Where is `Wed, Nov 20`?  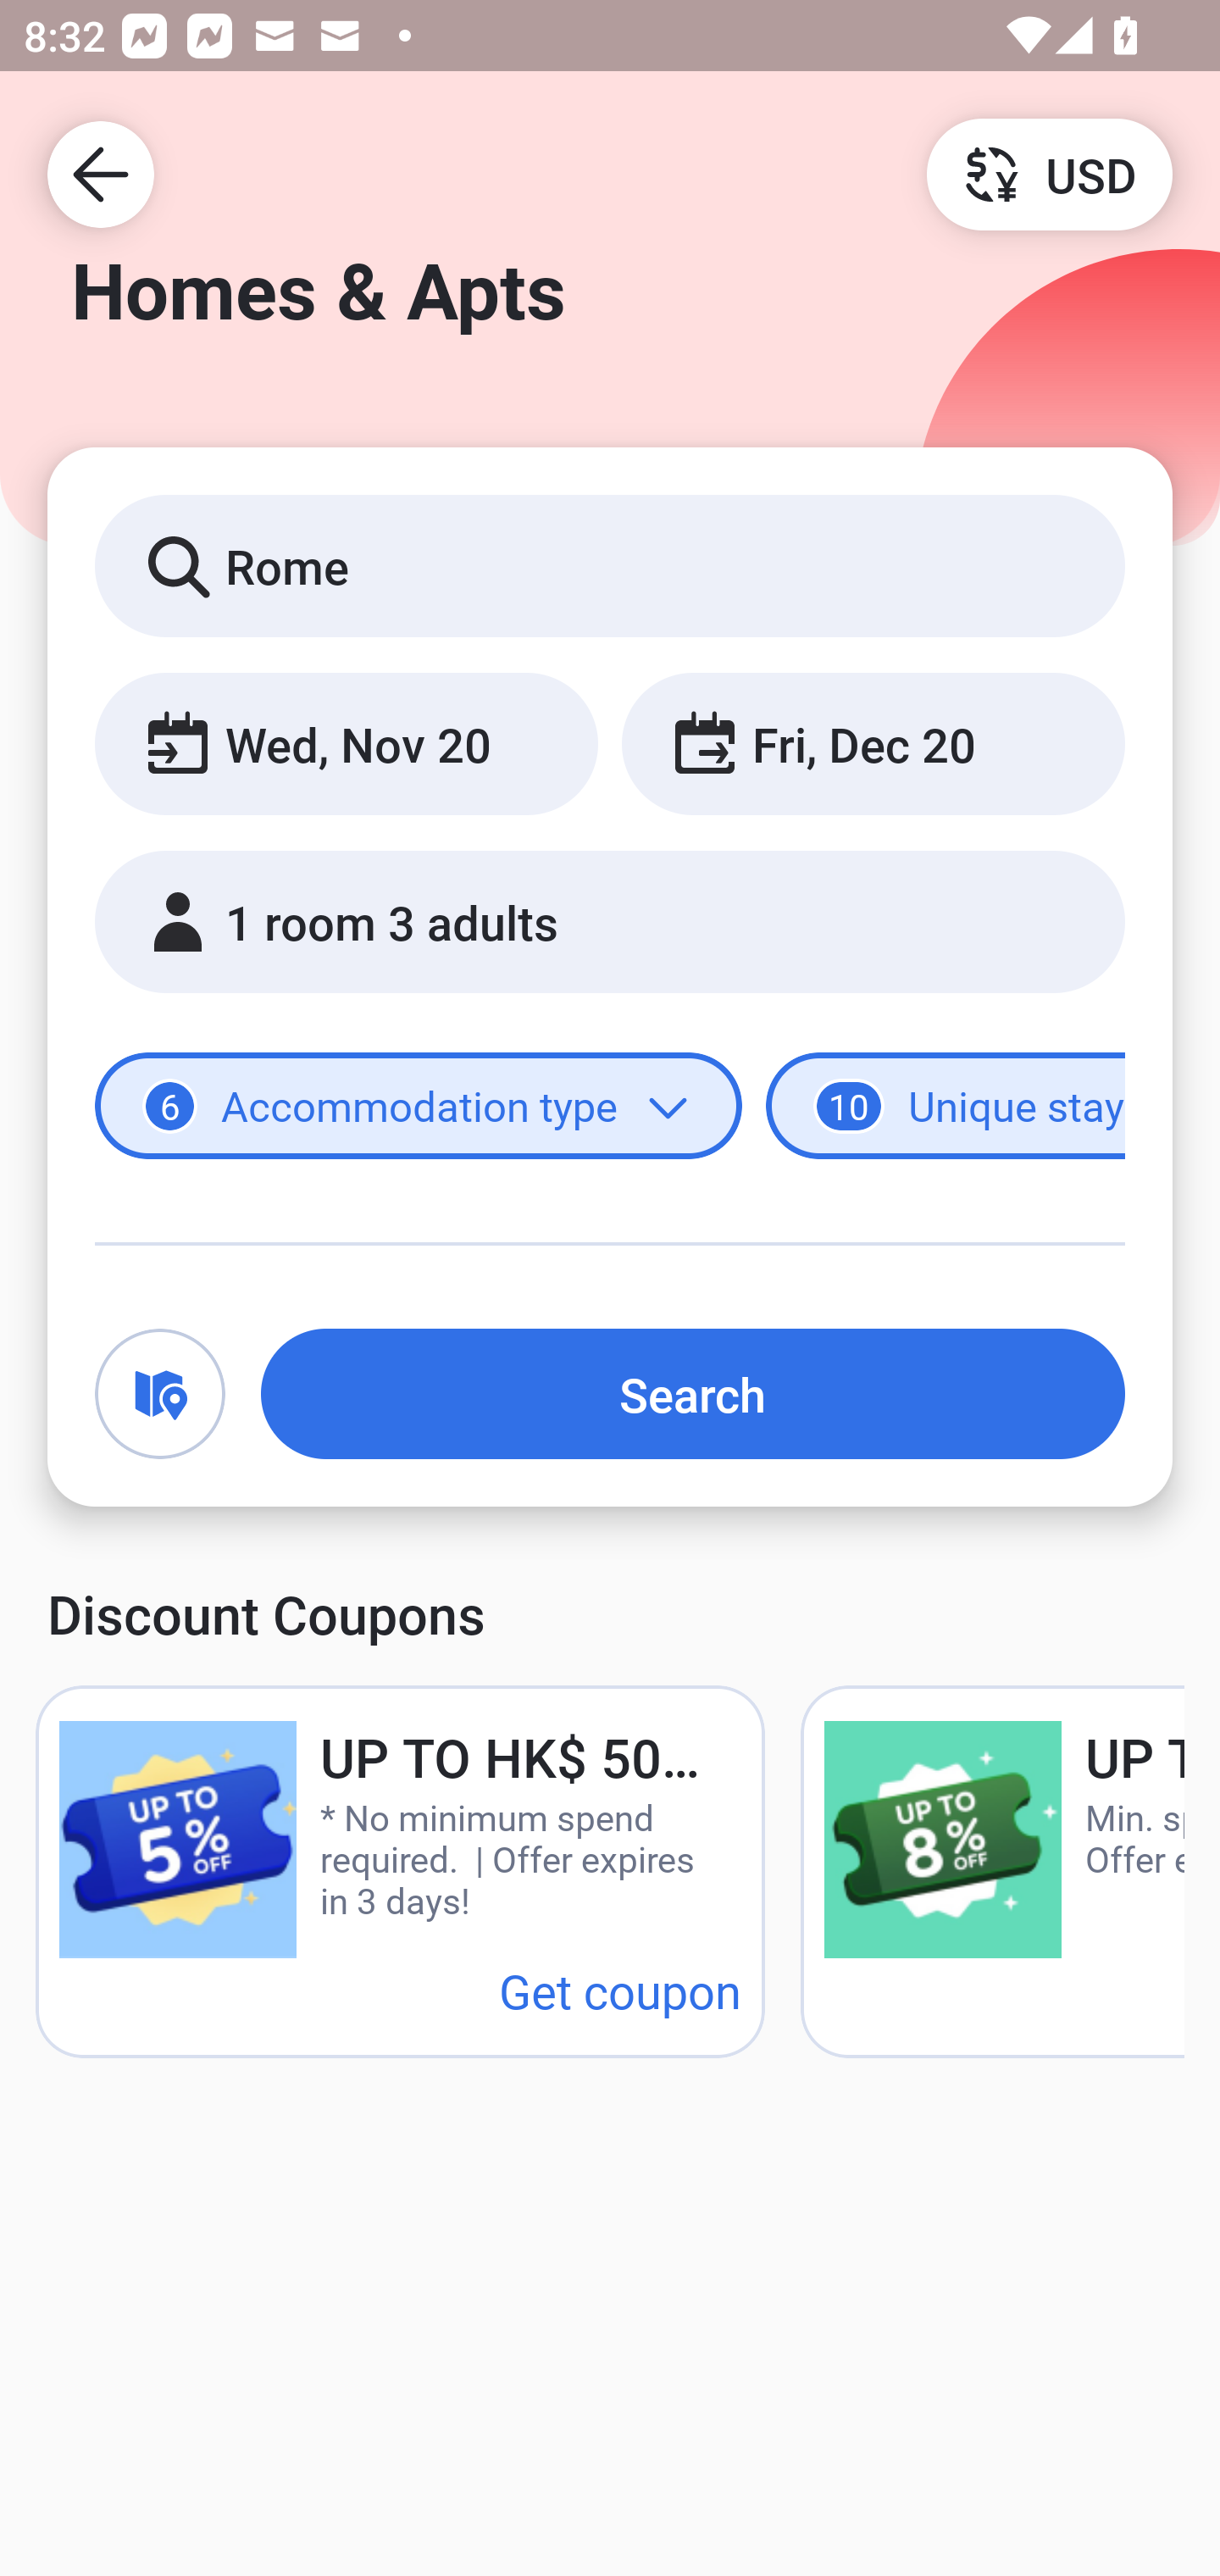 Wed, Nov 20 is located at coordinates (346, 742).